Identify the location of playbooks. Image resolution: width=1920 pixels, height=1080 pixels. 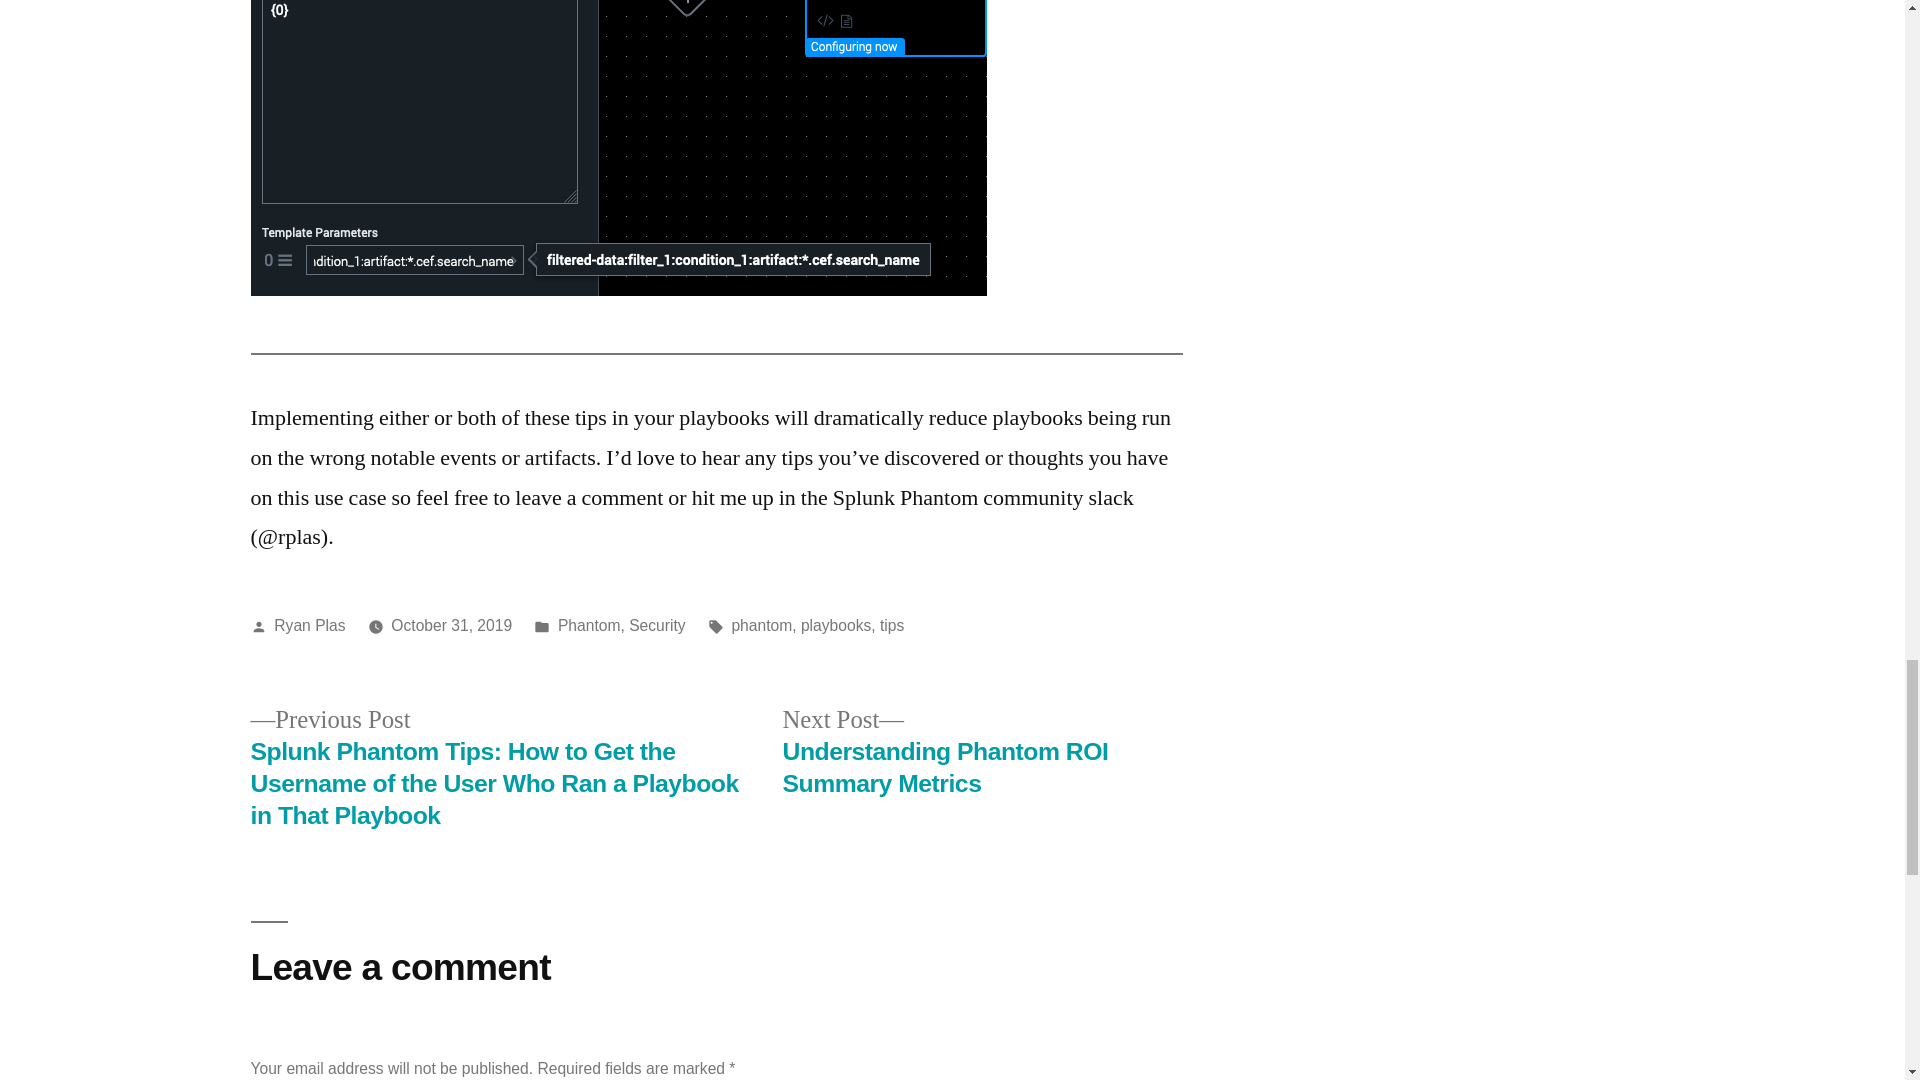
(836, 624).